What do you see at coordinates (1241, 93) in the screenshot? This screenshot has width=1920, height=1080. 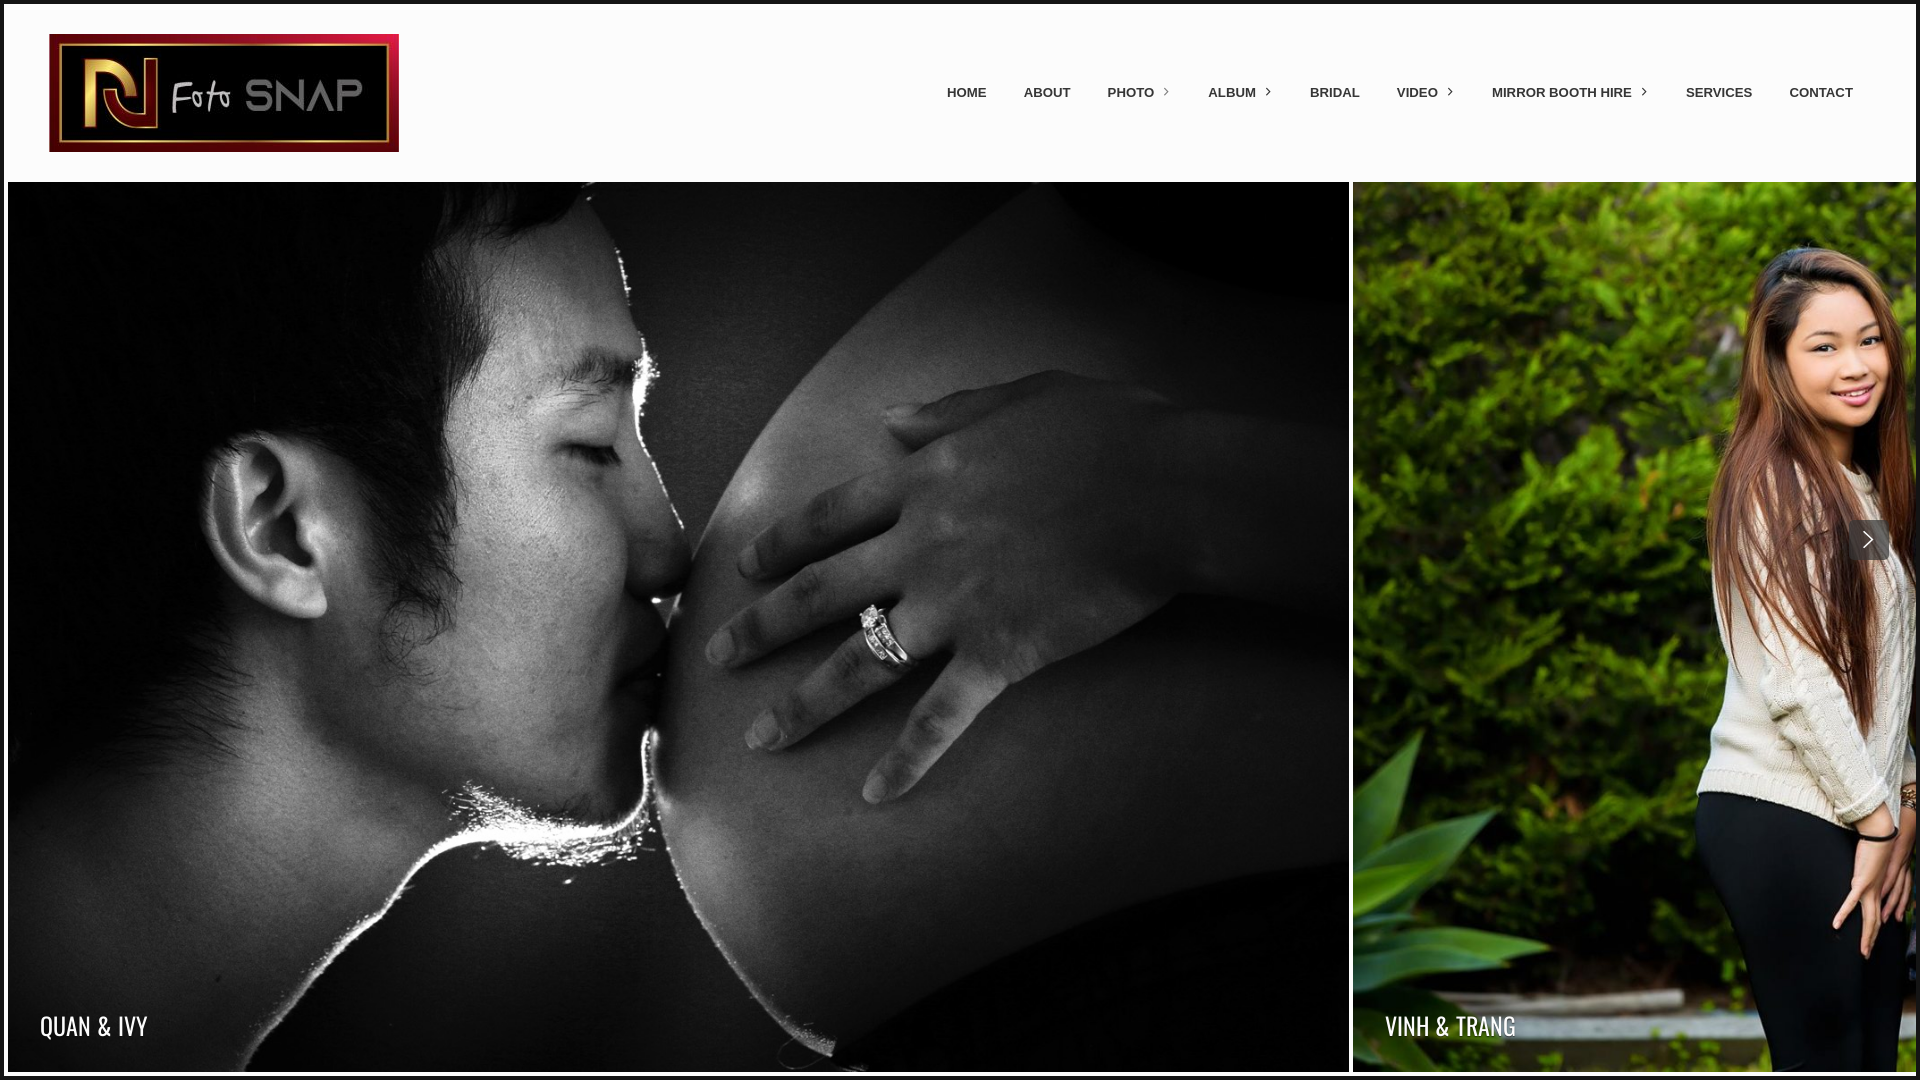 I see `ALBUM` at bounding box center [1241, 93].